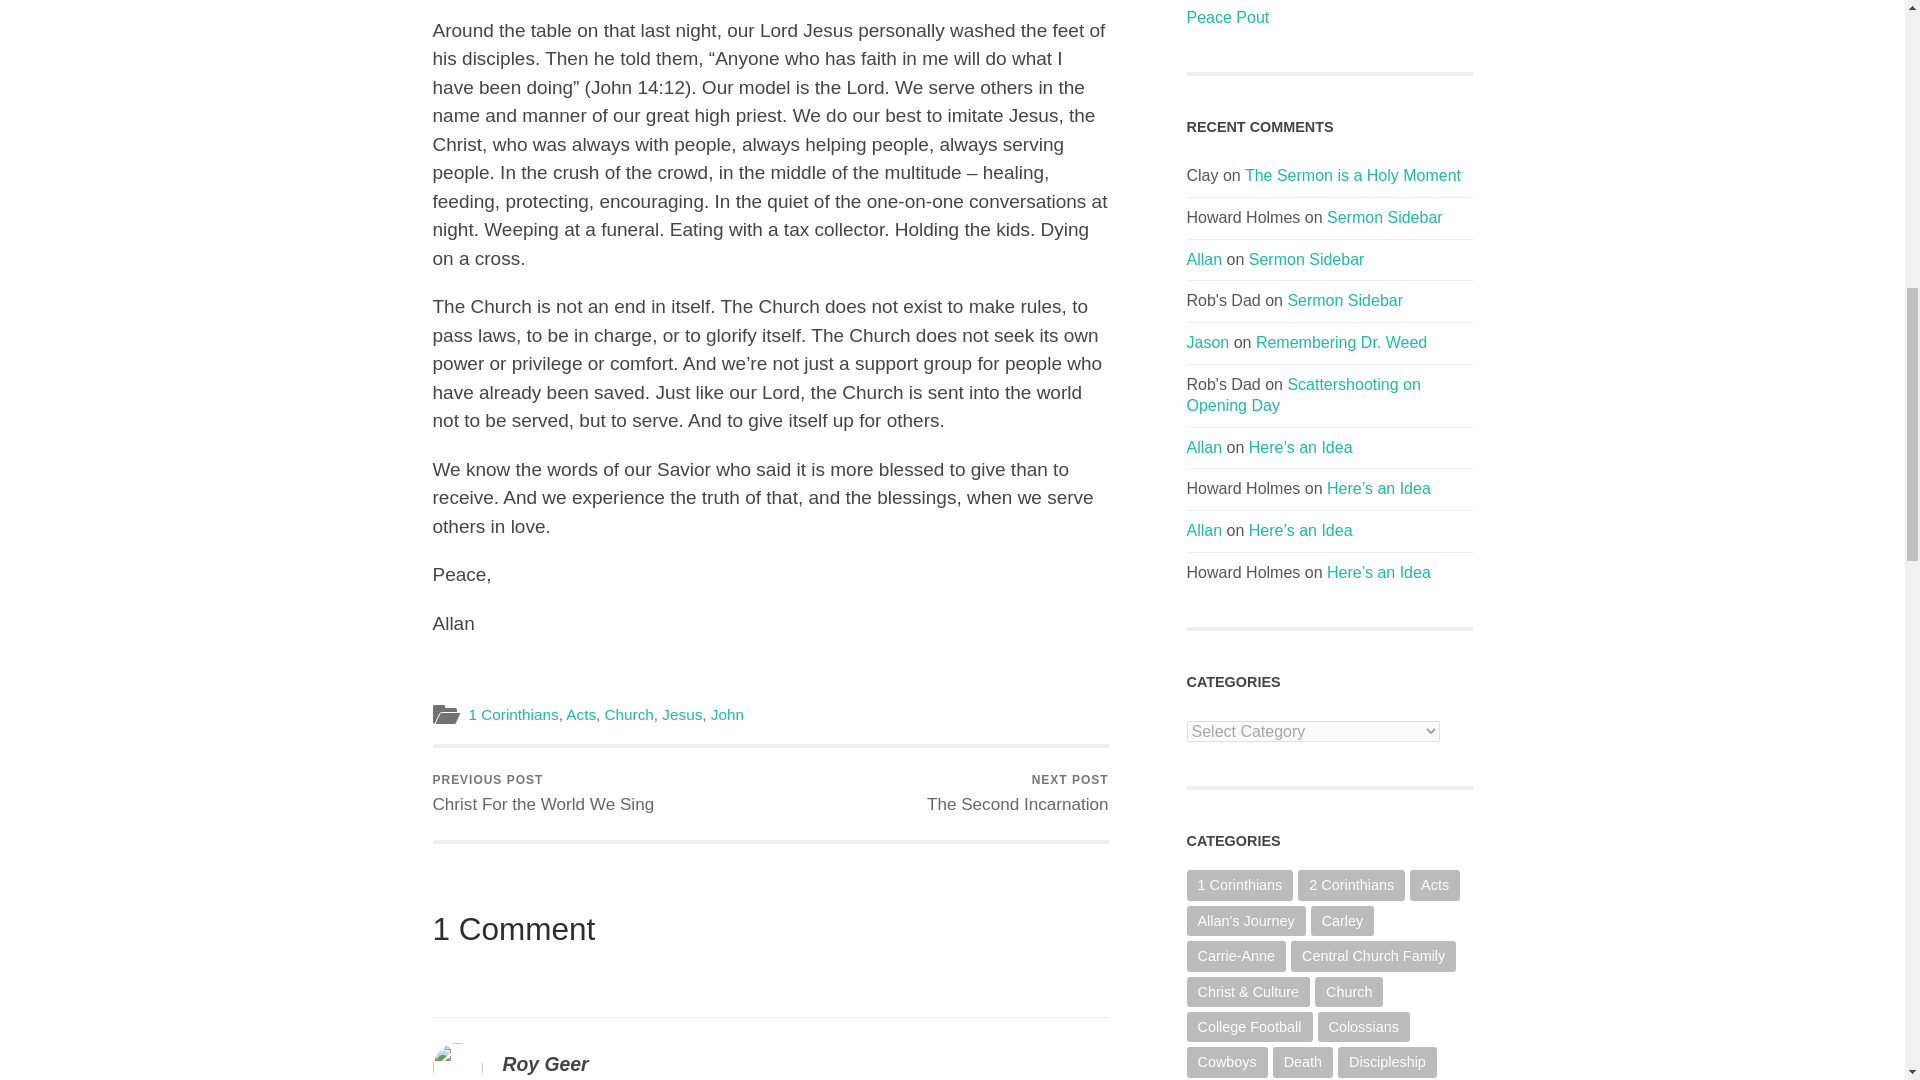 This screenshot has width=1920, height=1080. I want to click on Jason, so click(629, 714).